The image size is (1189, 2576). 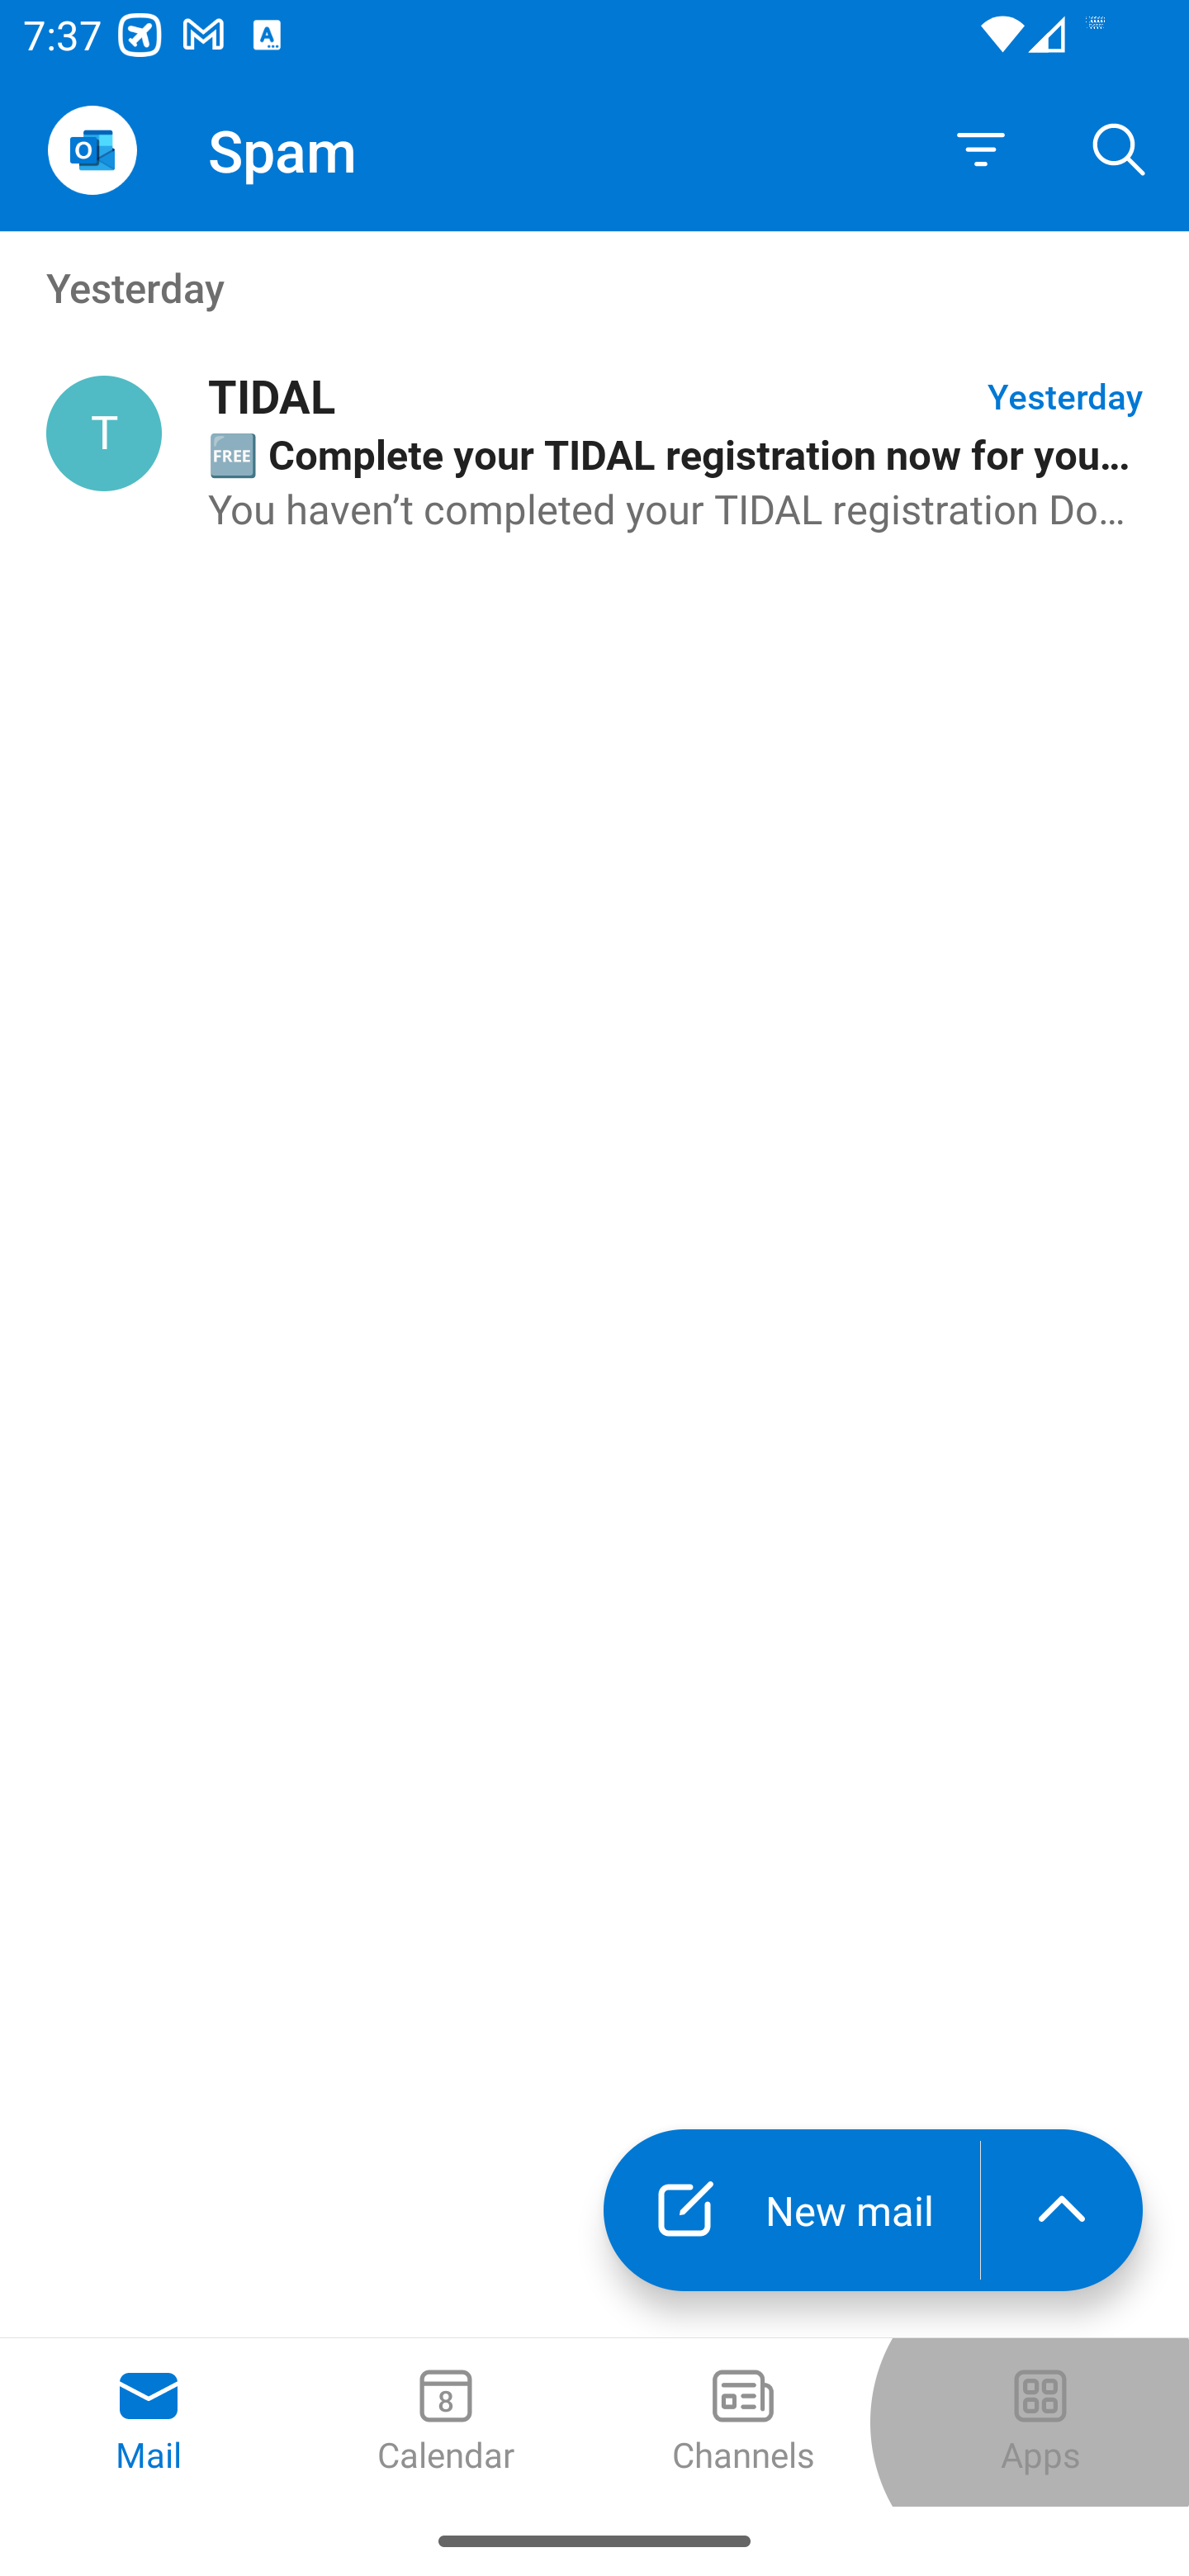 I want to click on TIDAL, hello@email.tidal.com, so click(x=104, y=433).